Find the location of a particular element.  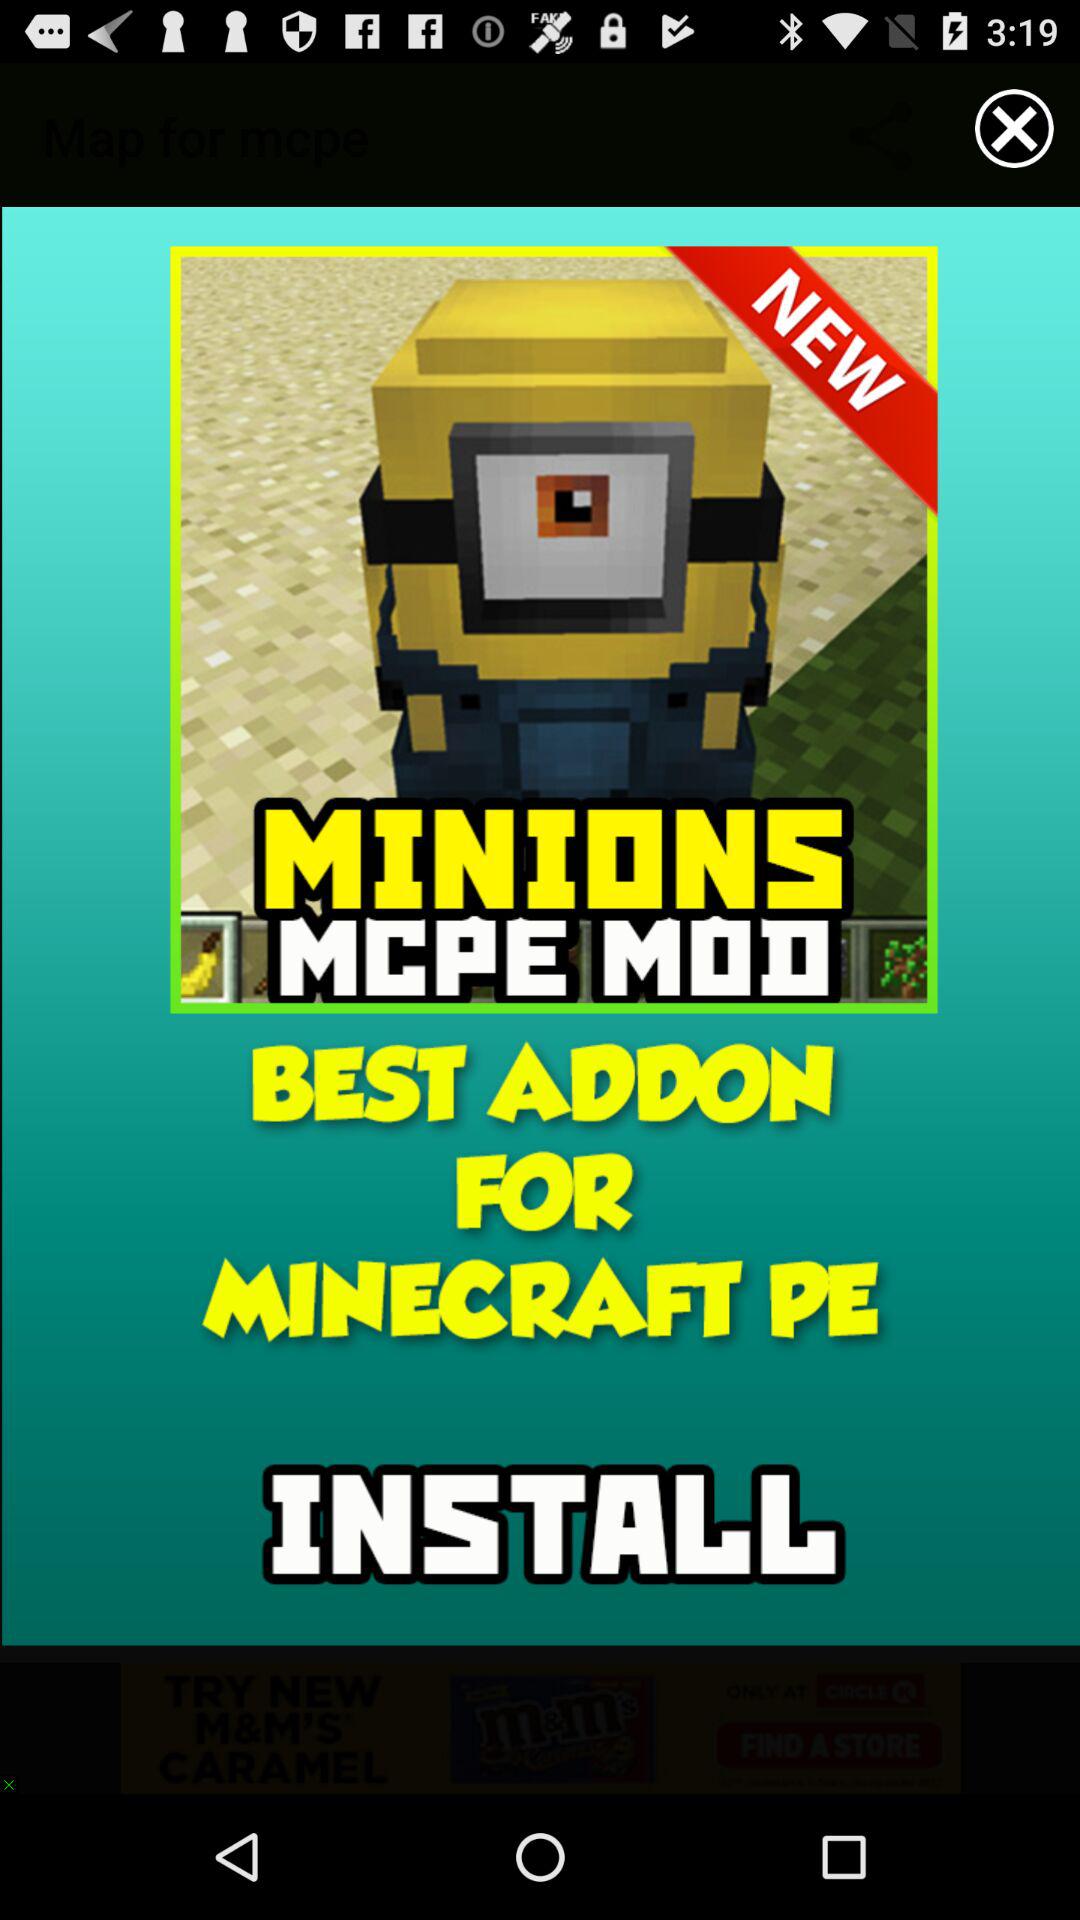

close is located at coordinates (1014, 128).